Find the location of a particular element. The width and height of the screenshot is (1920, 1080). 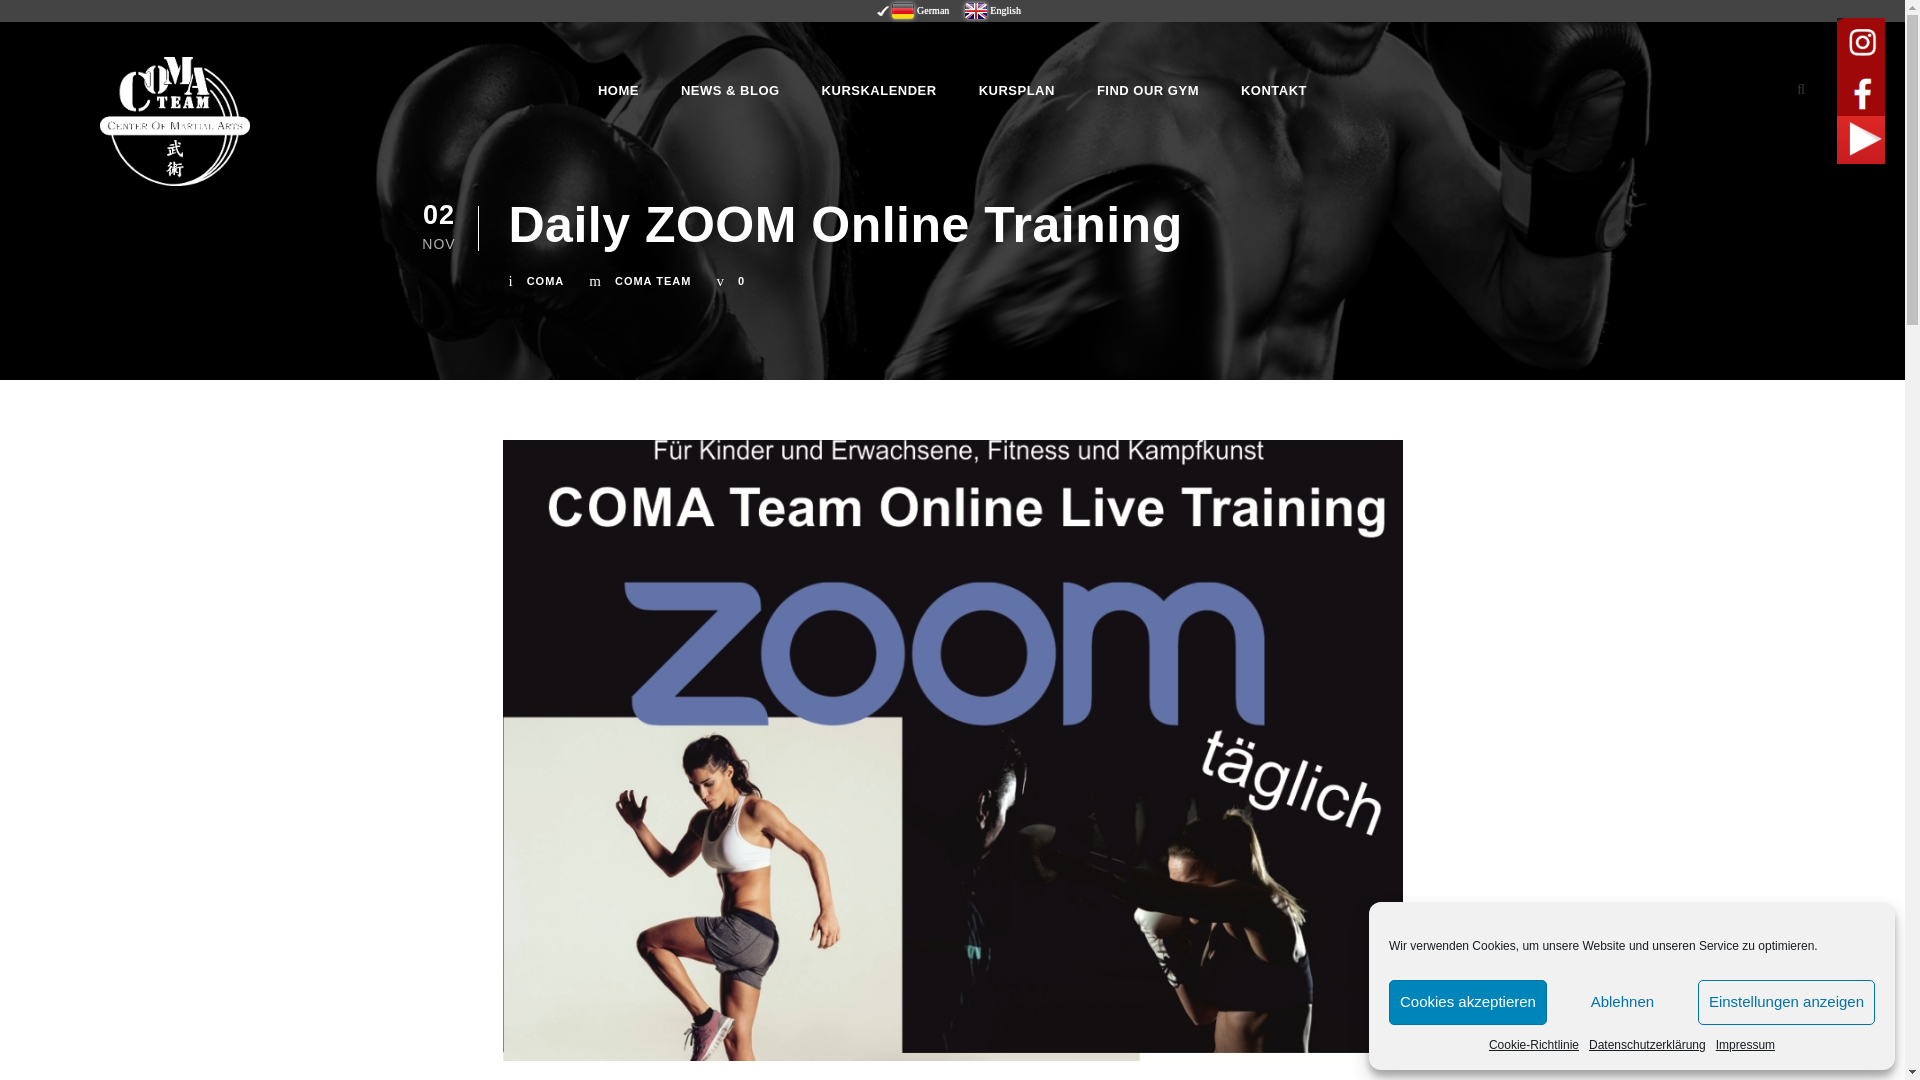

KURSPLAN is located at coordinates (1016, 90).